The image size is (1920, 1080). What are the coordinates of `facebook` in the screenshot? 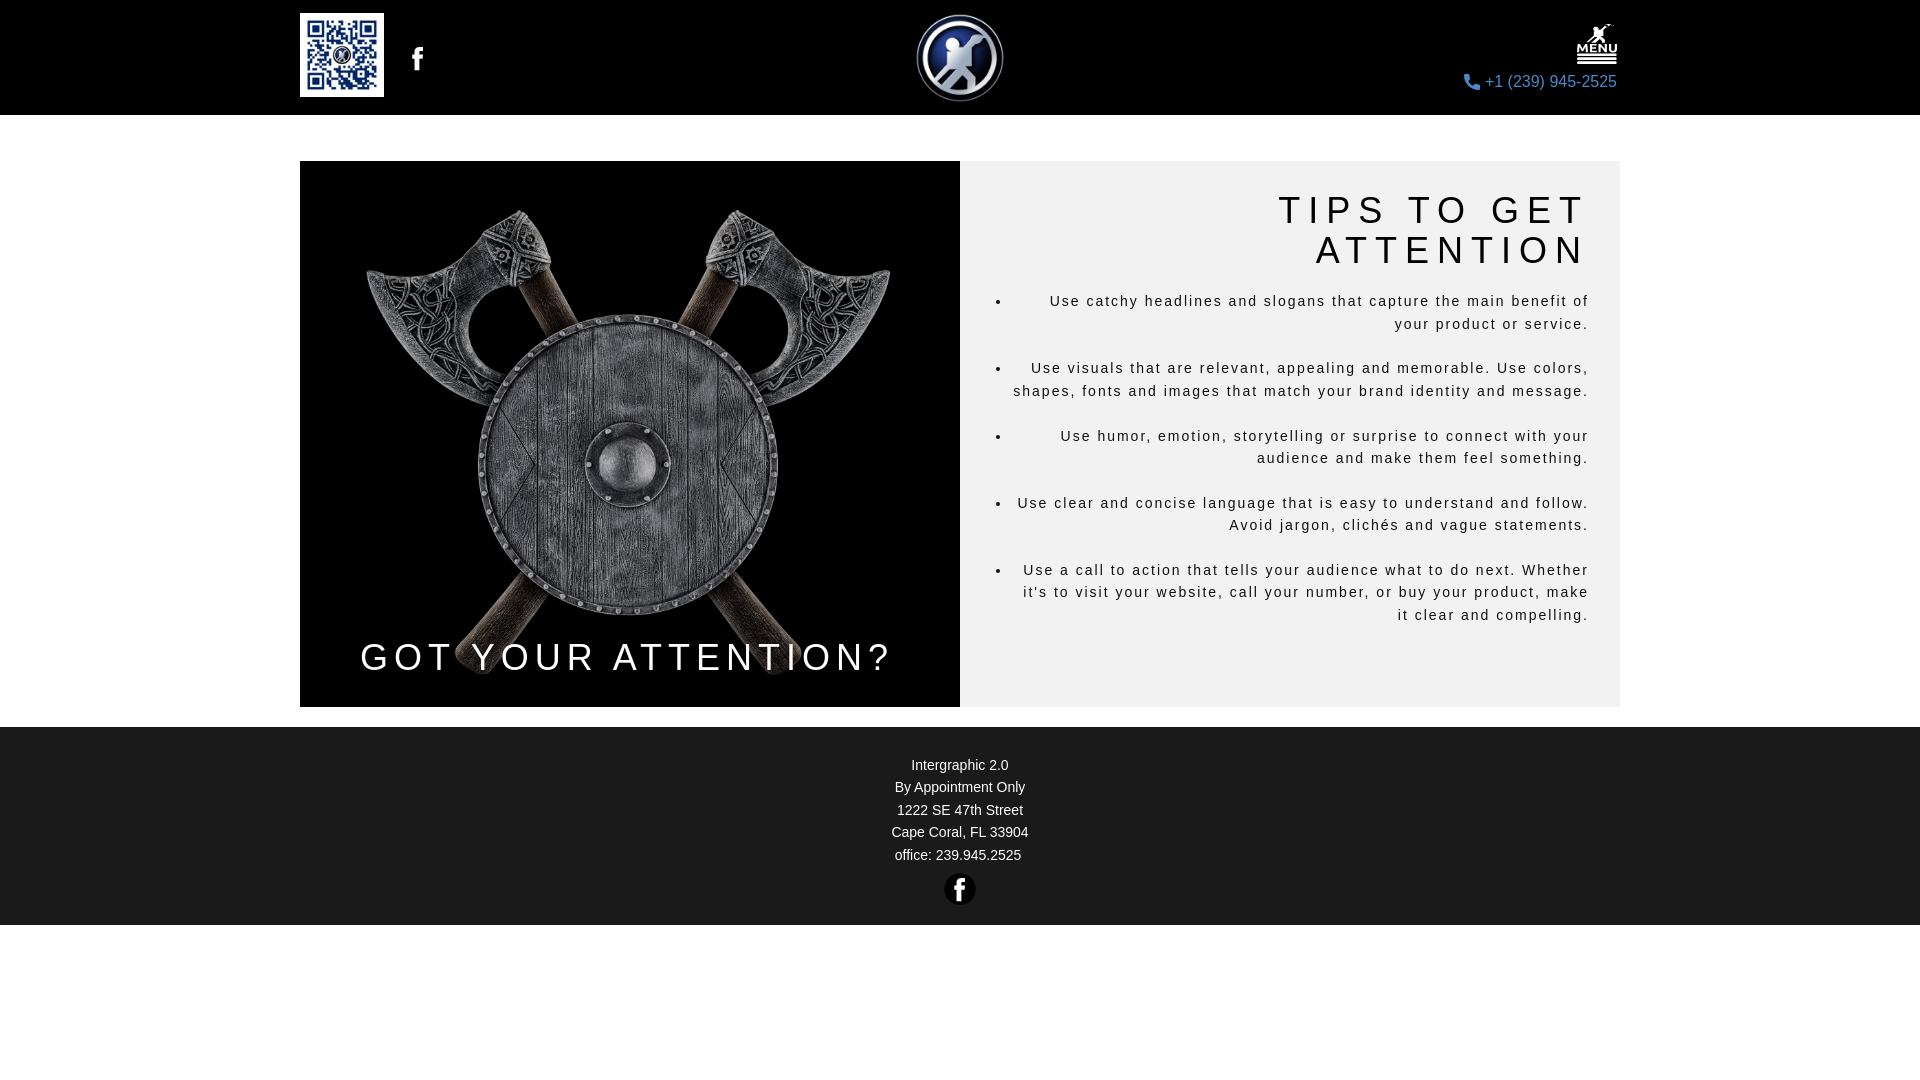 It's located at (960, 888).